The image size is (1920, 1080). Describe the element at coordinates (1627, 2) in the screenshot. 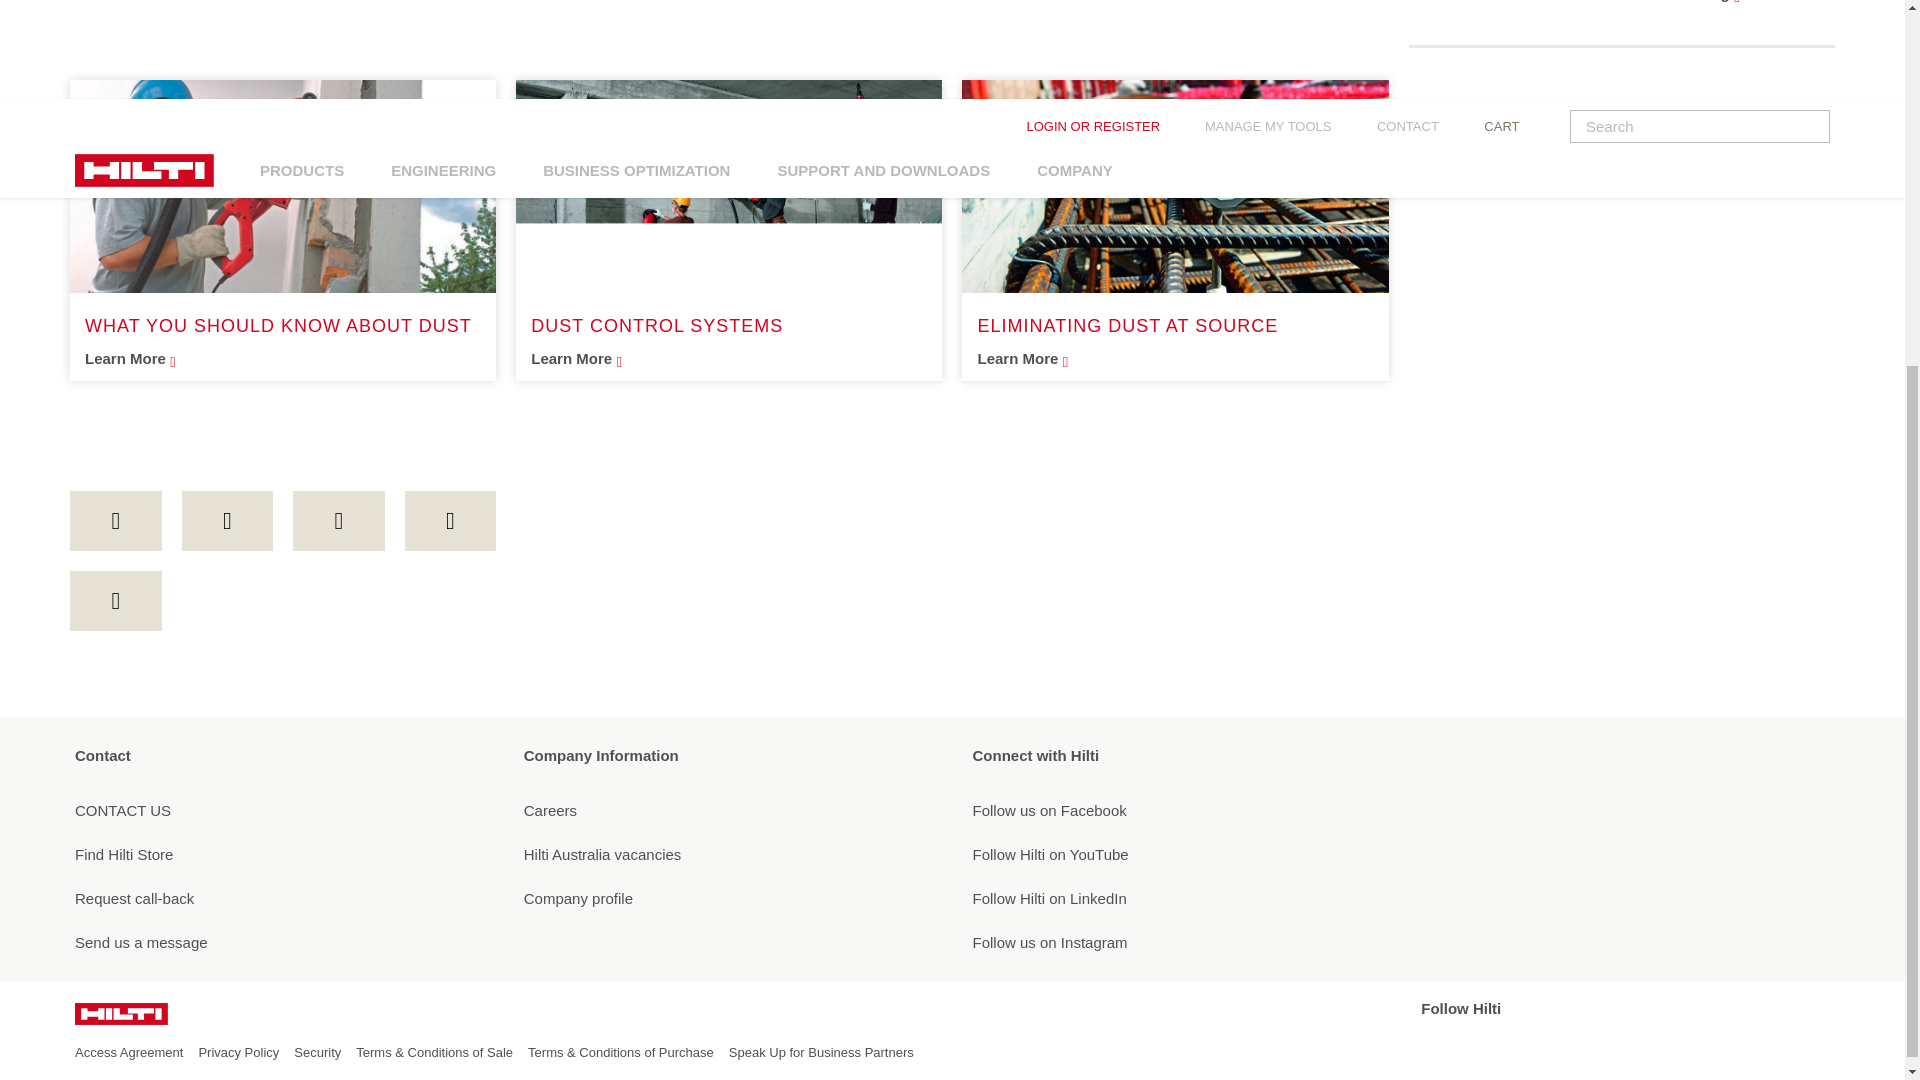

I see `Silica Dust Awareness Refresher Training` at that location.